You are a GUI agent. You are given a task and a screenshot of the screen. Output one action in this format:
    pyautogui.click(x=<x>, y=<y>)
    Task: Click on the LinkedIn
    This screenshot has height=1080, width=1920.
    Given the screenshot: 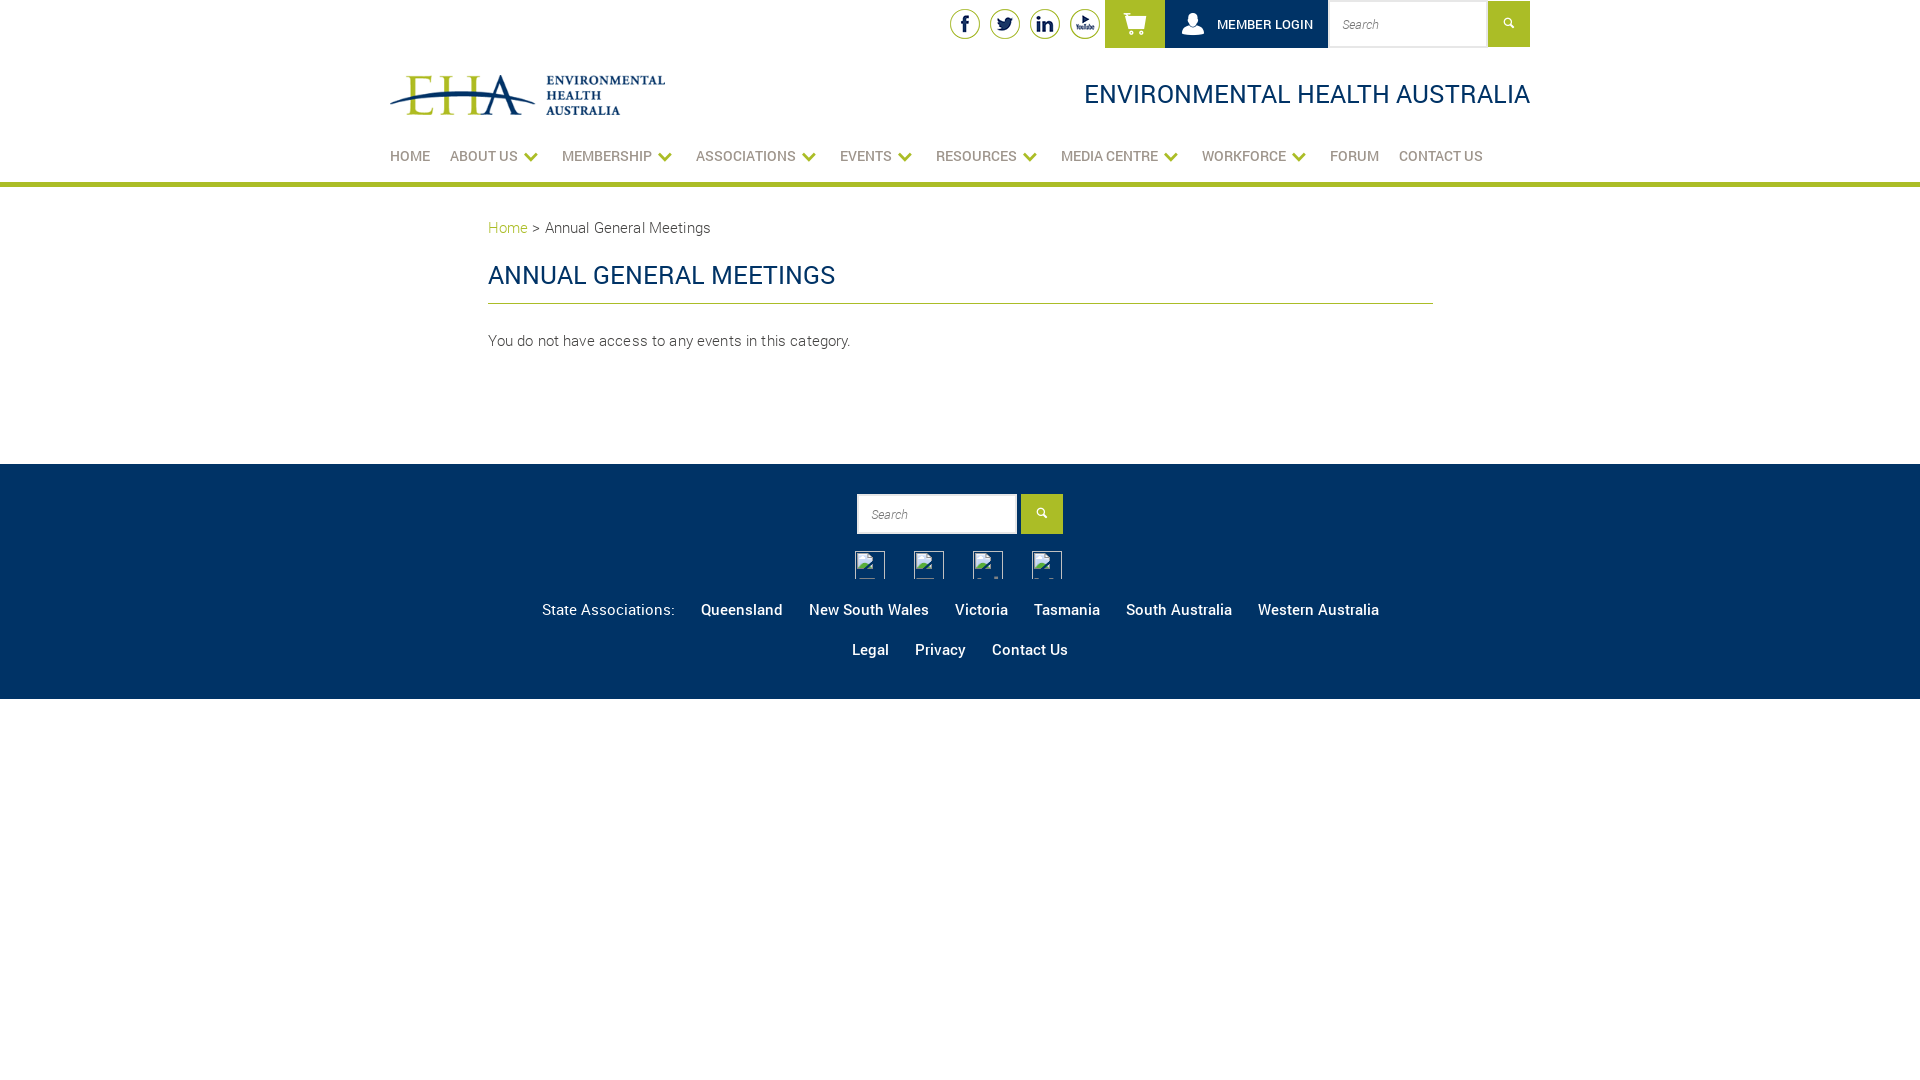 What is the action you would take?
    pyautogui.click(x=987, y=564)
    